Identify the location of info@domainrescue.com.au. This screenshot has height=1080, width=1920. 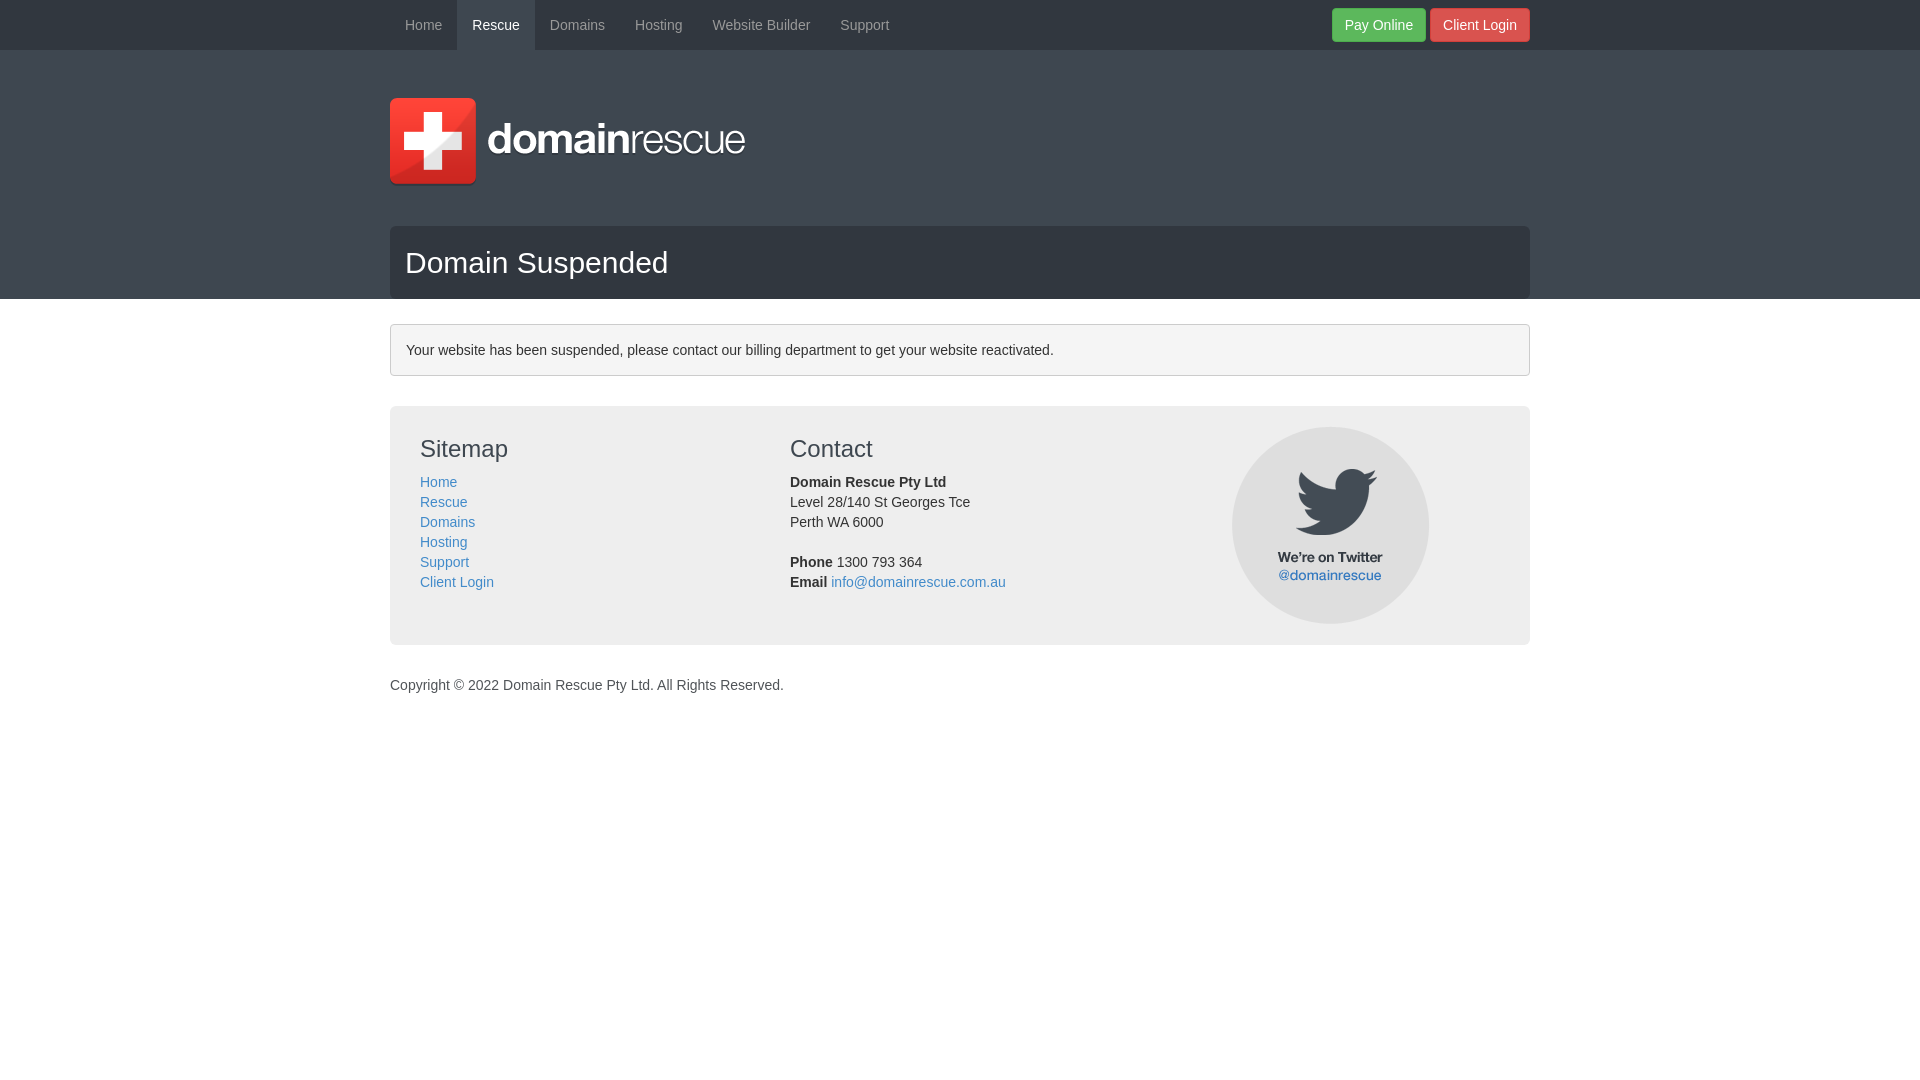
(918, 582).